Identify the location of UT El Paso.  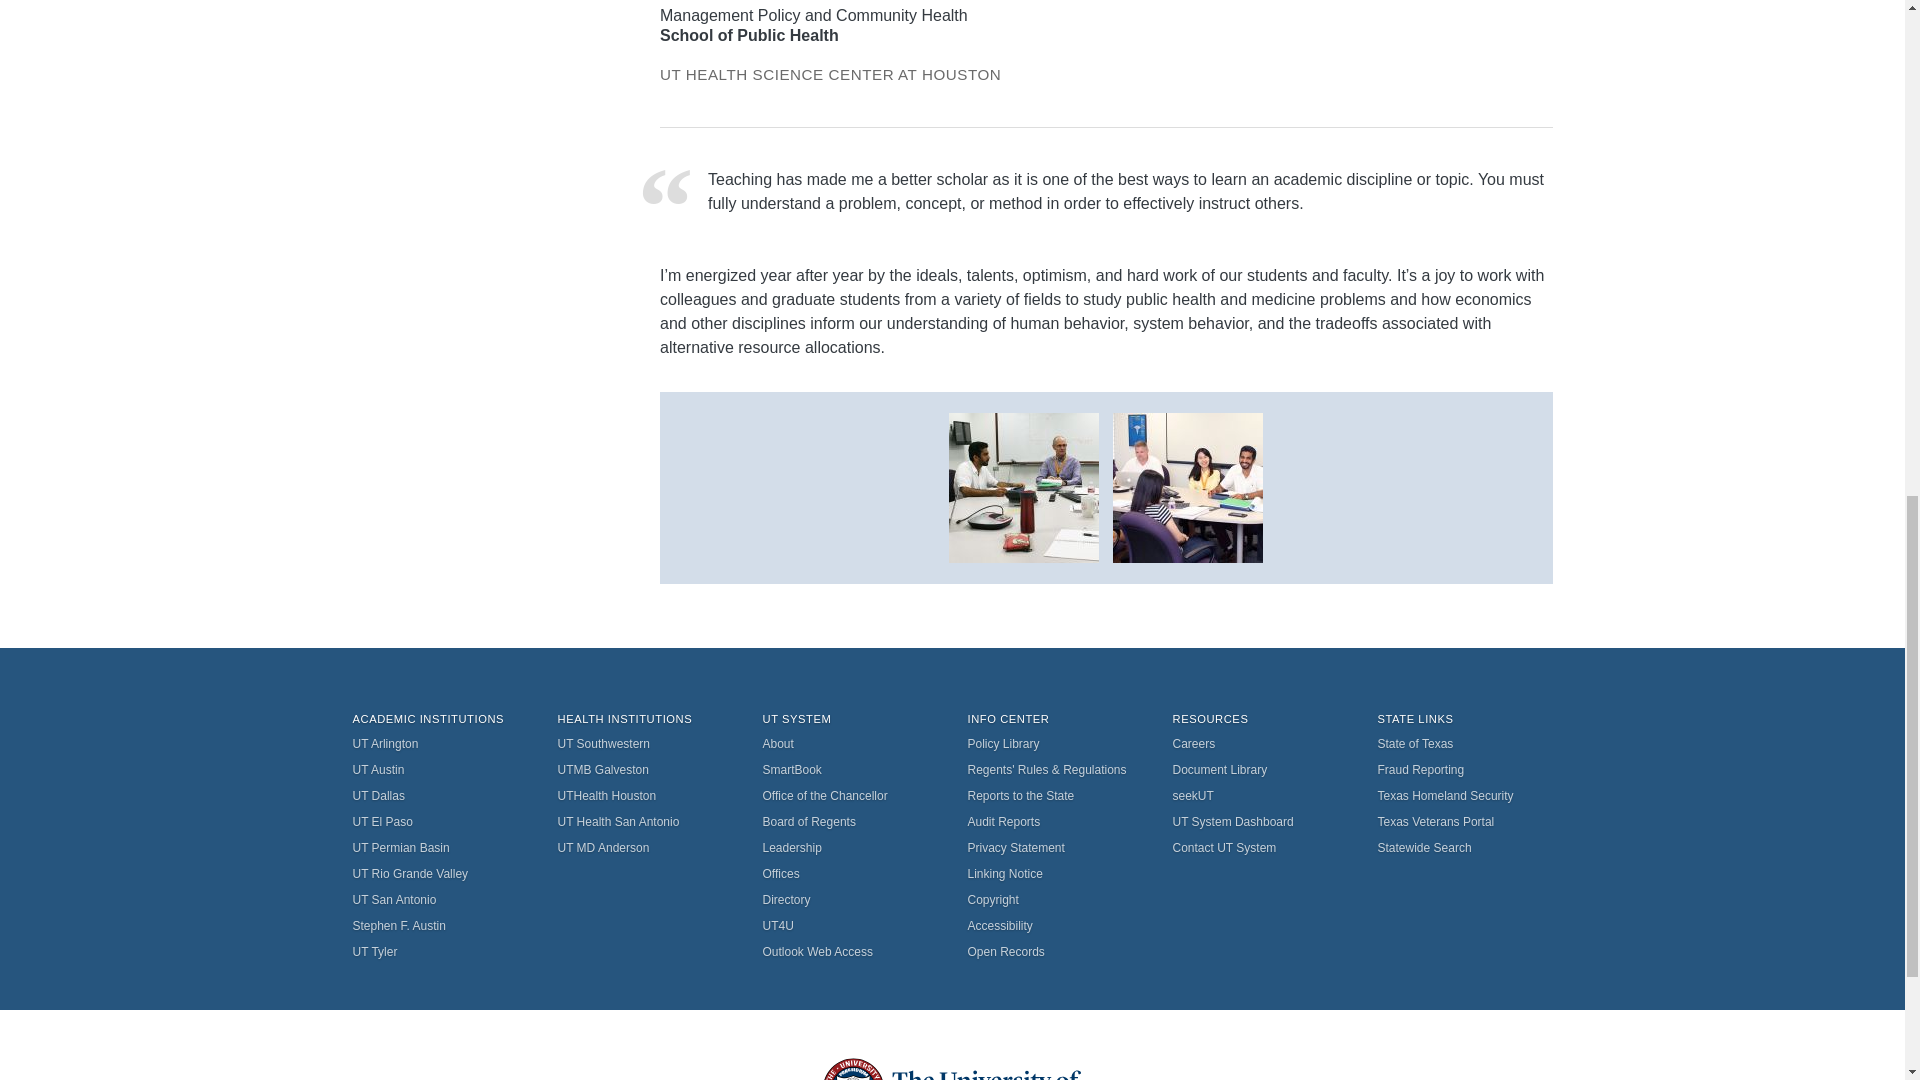
(438, 821).